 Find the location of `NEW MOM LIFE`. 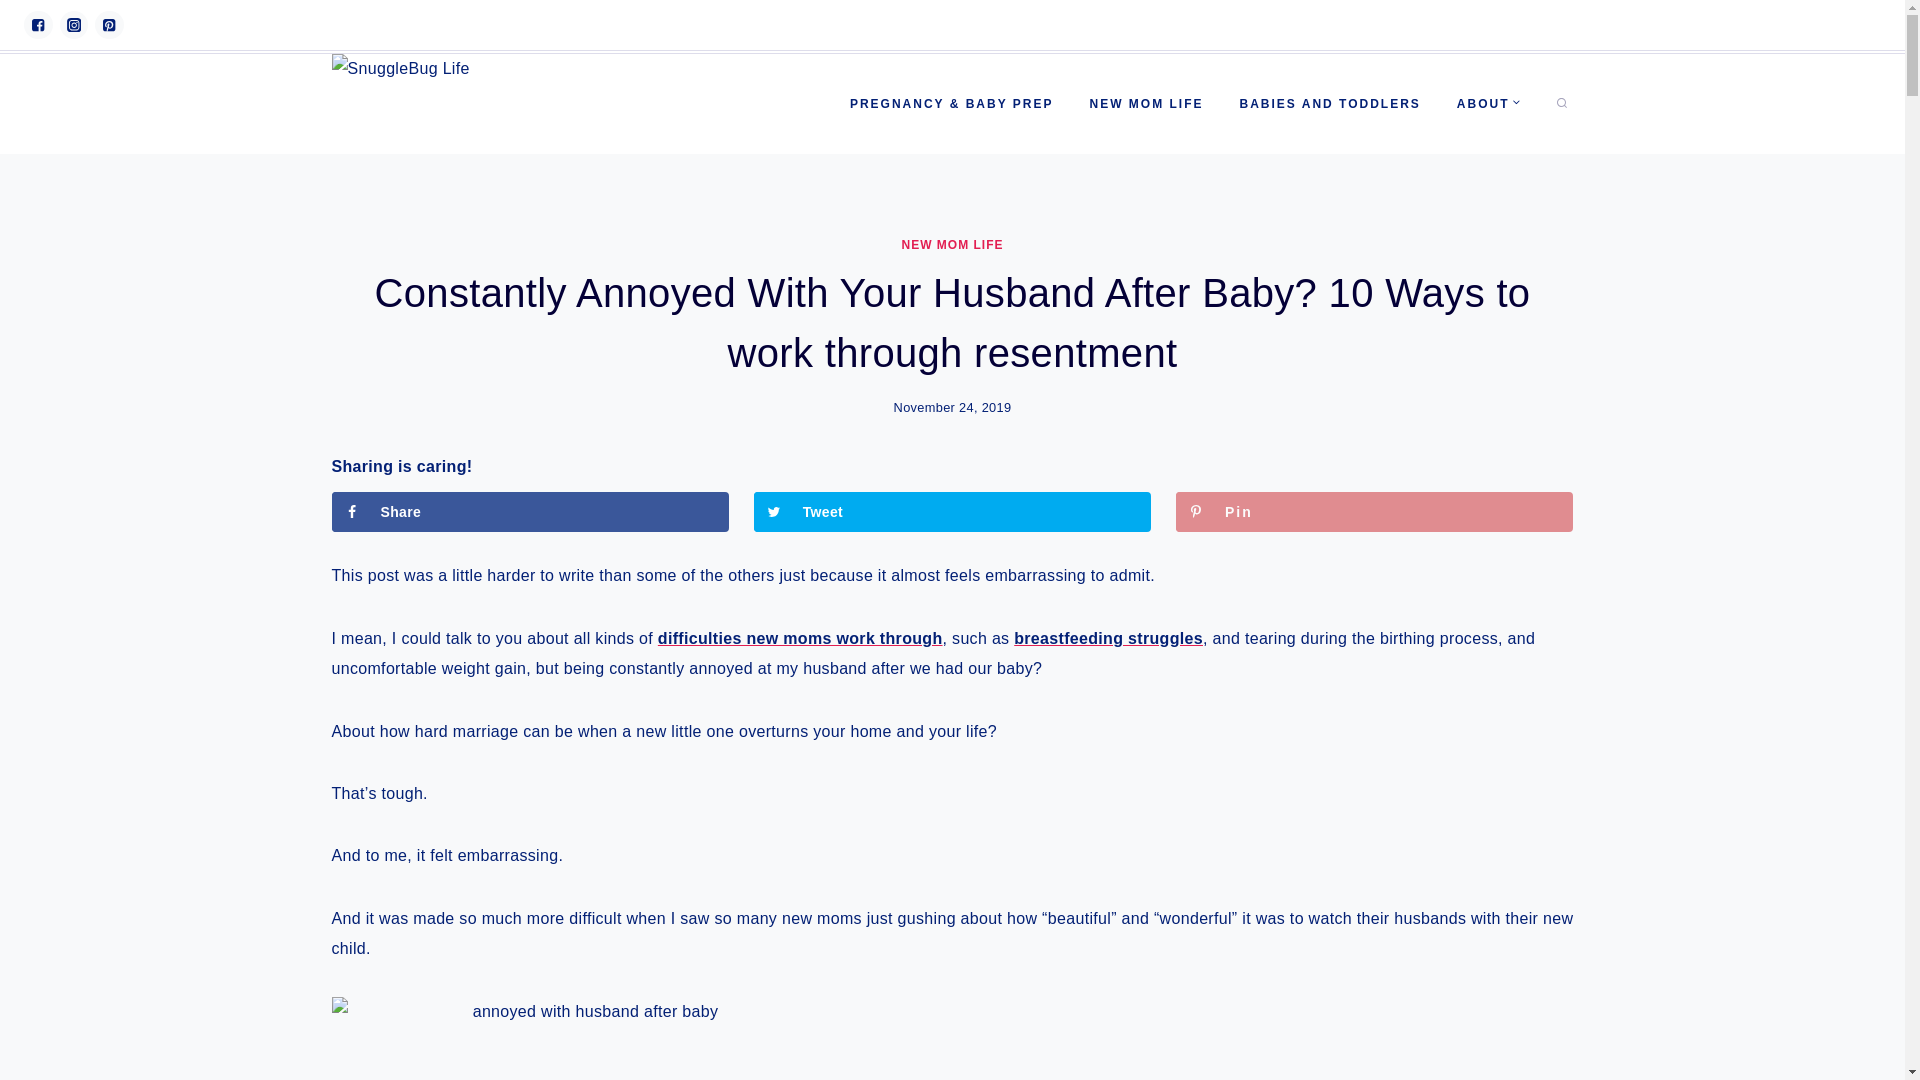

NEW MOM LIFE is located at coordinates (953, 244).